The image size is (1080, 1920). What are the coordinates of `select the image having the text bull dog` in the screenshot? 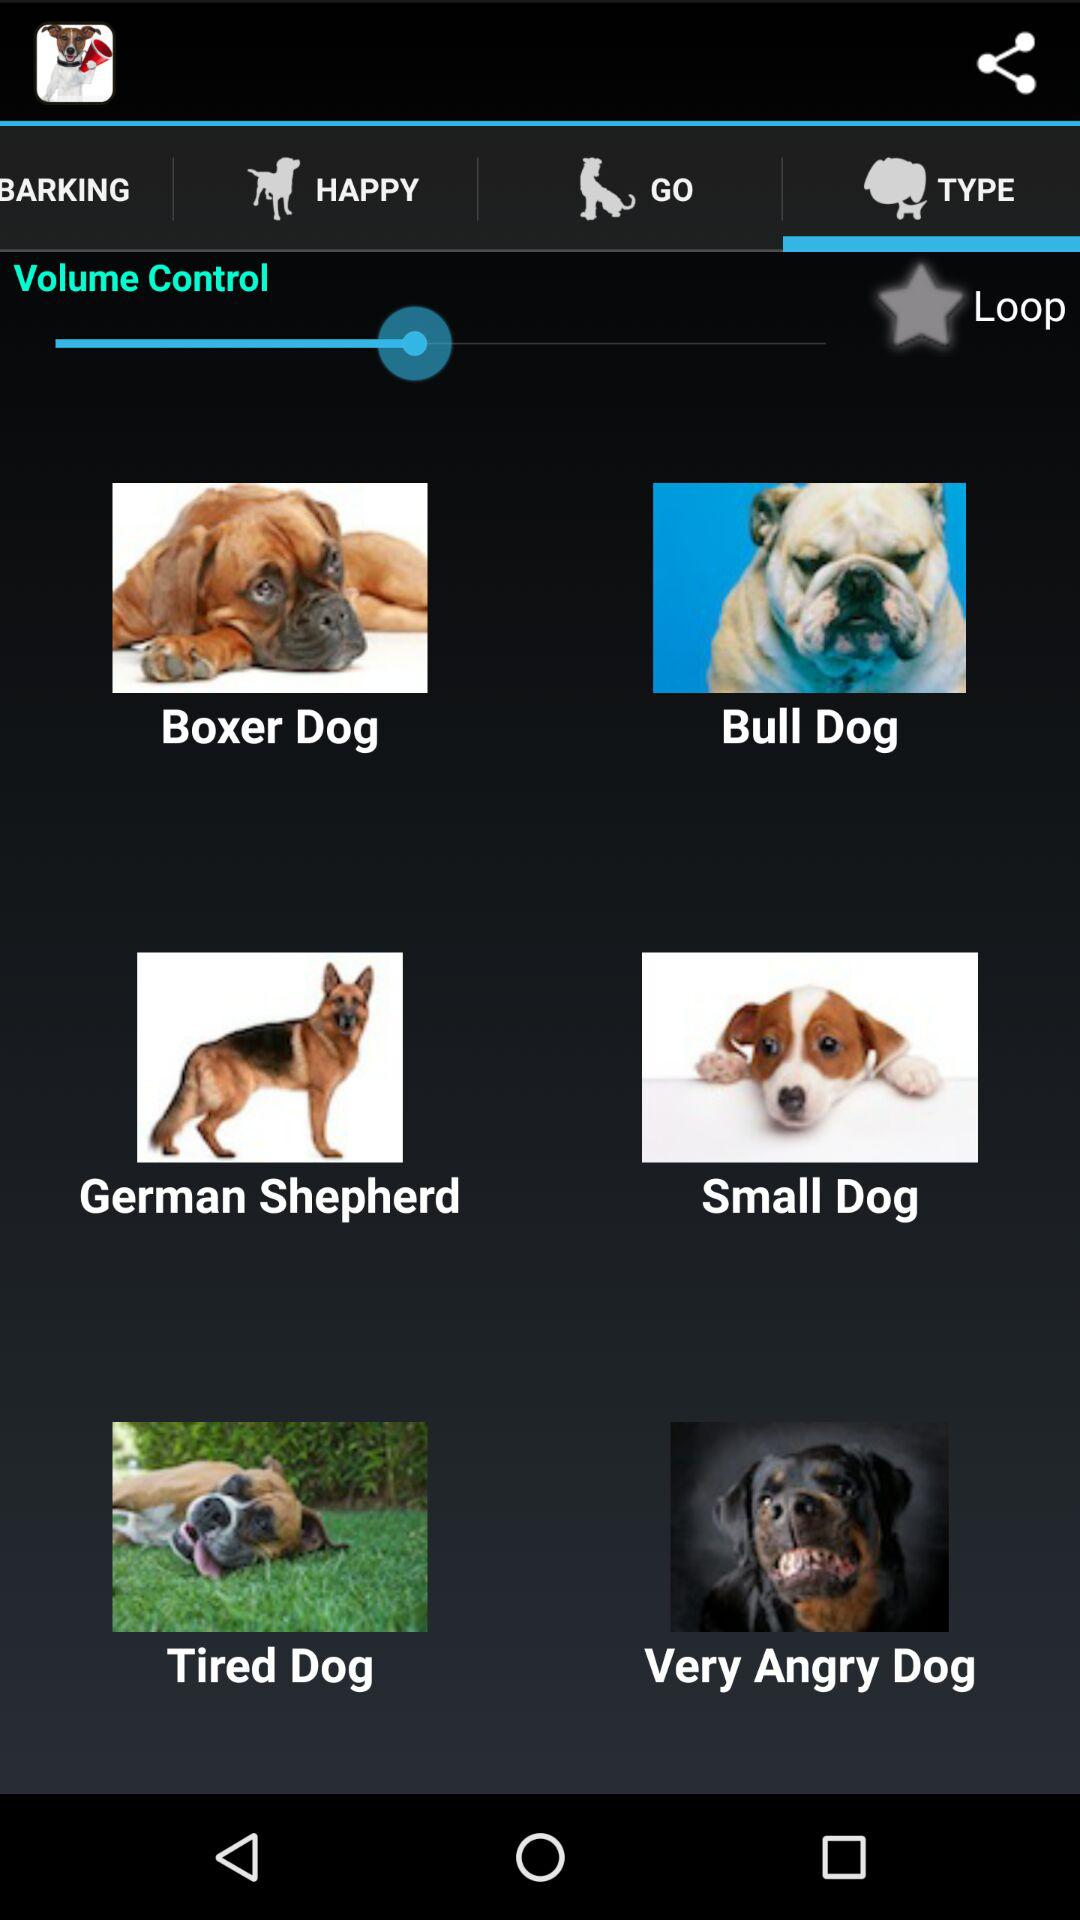 It's located at (810, 620).